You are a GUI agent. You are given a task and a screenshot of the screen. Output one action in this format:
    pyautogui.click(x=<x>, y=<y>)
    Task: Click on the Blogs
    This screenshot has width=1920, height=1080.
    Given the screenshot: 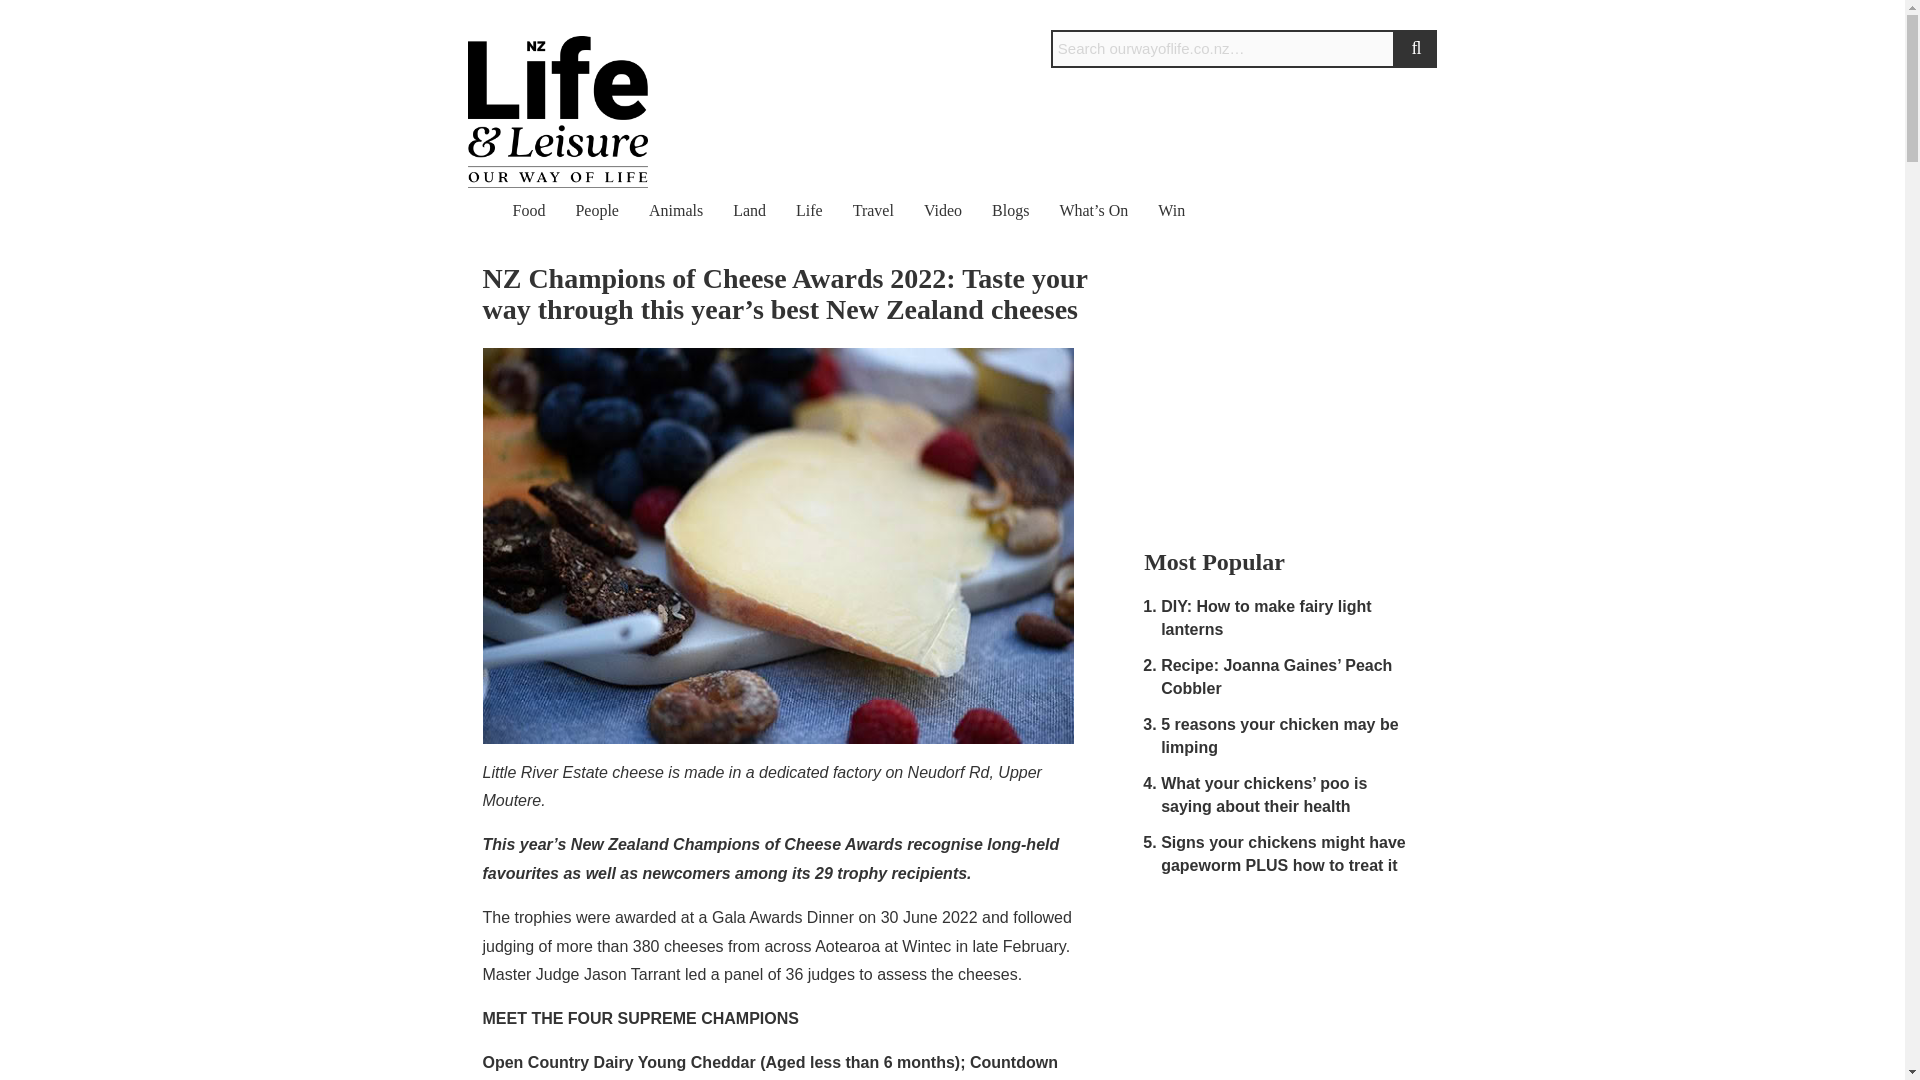 What is the action you would take?
    pyautogui.click(x=1010, y=210)
    